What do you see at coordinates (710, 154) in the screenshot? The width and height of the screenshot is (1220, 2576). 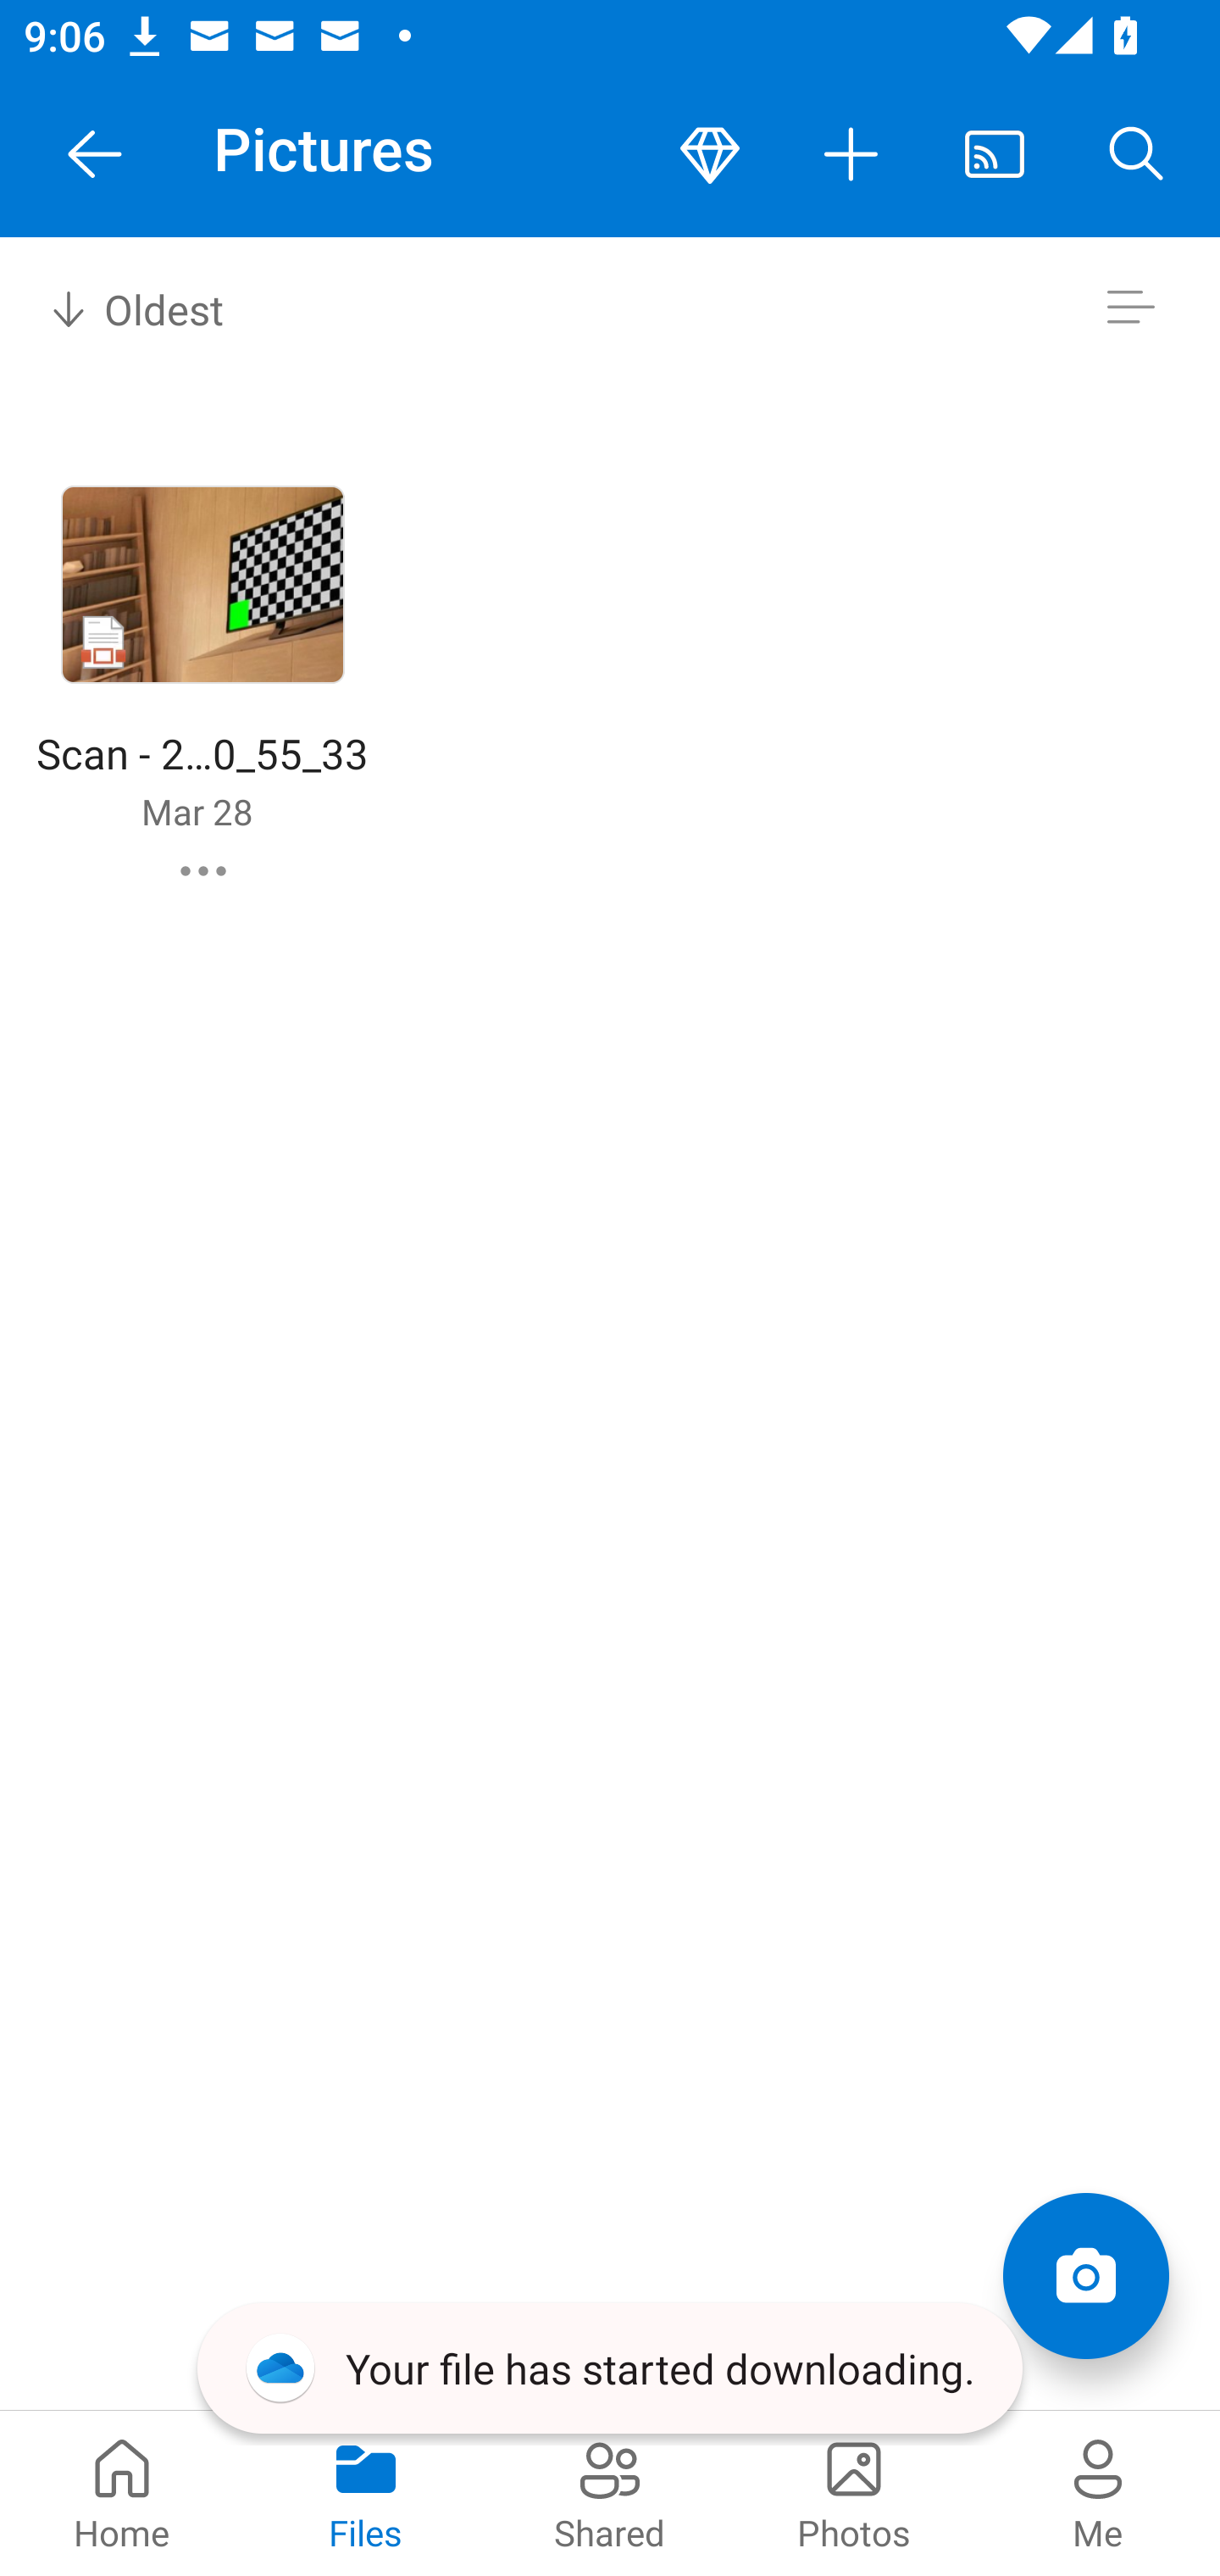 I see `Premium button` at bounding box center [710, 154].